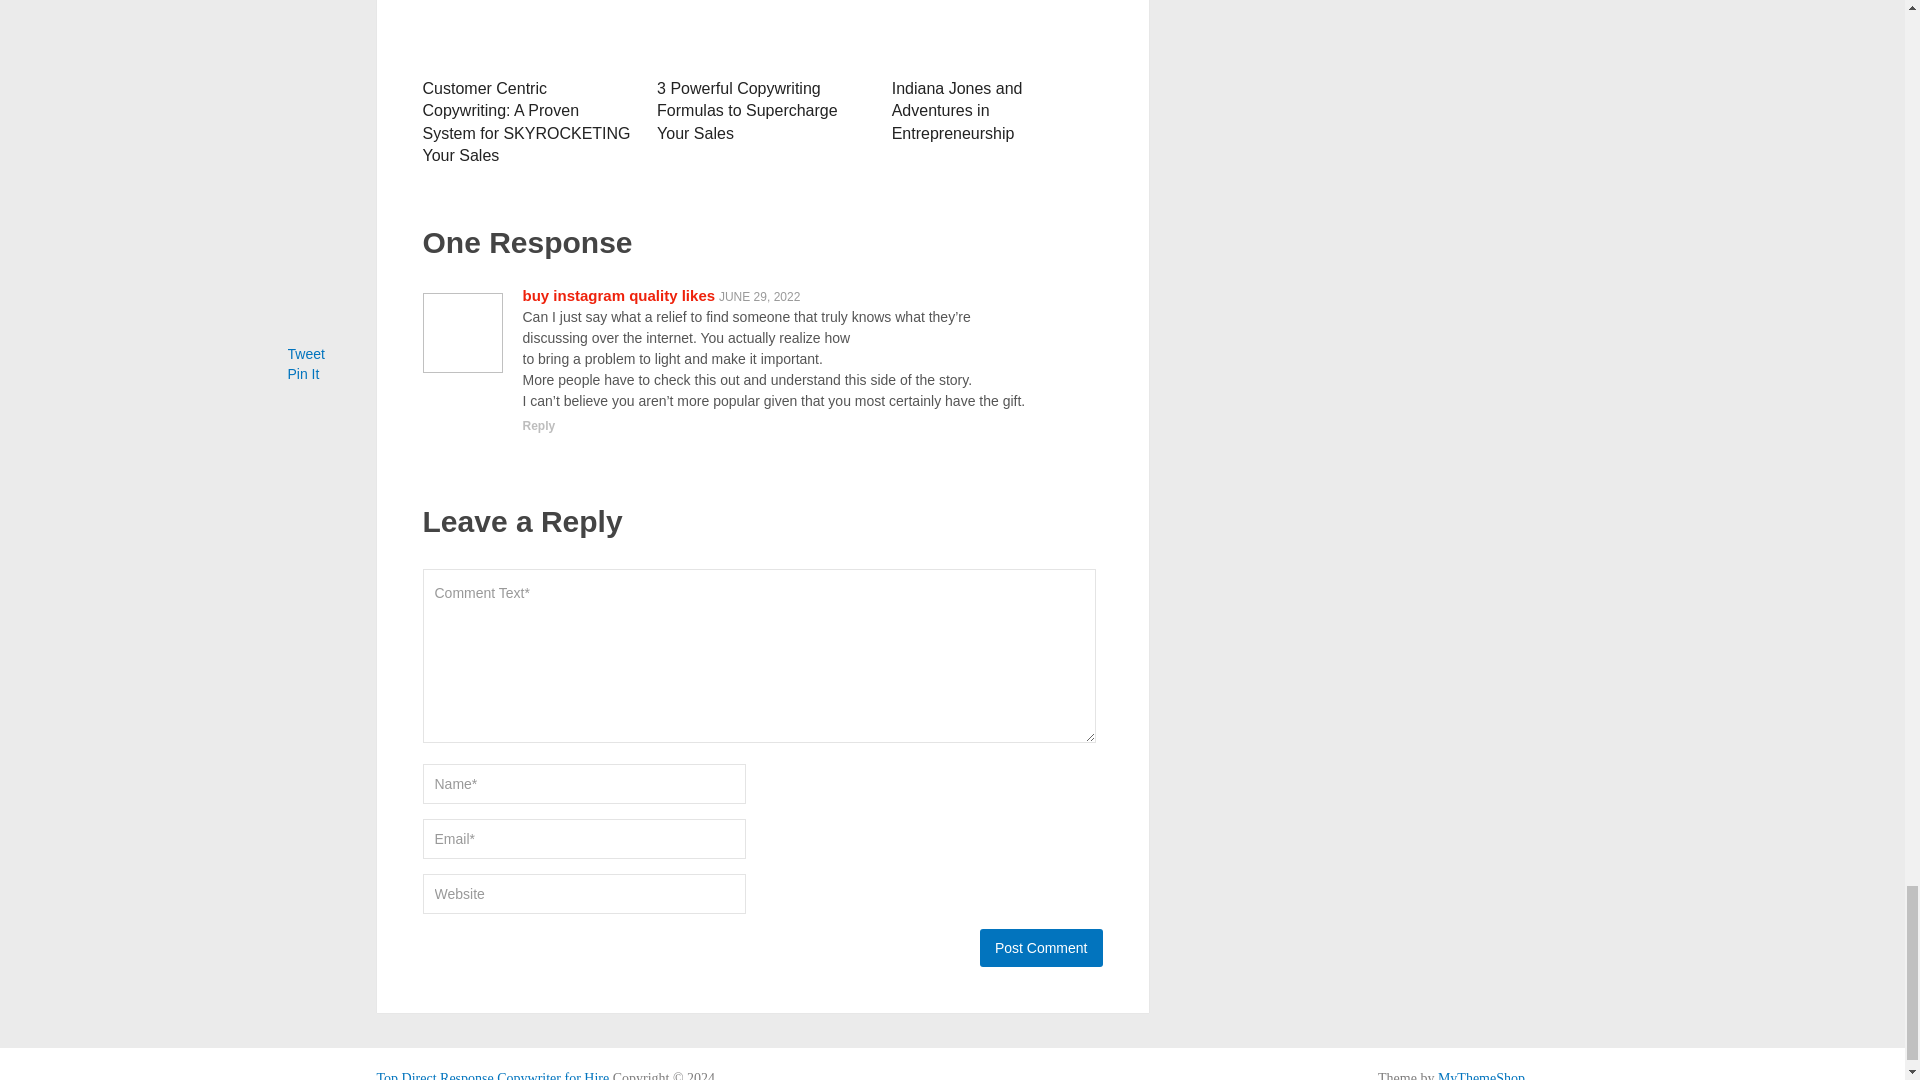 Image resolution: width=1920 pixels, height=1080 pixels. What do you see at coordinates (997, 34) in the screenshot?
I see `Indiana Jones and Adventures in Entrepreneurship` at bounding box center [997, 34].